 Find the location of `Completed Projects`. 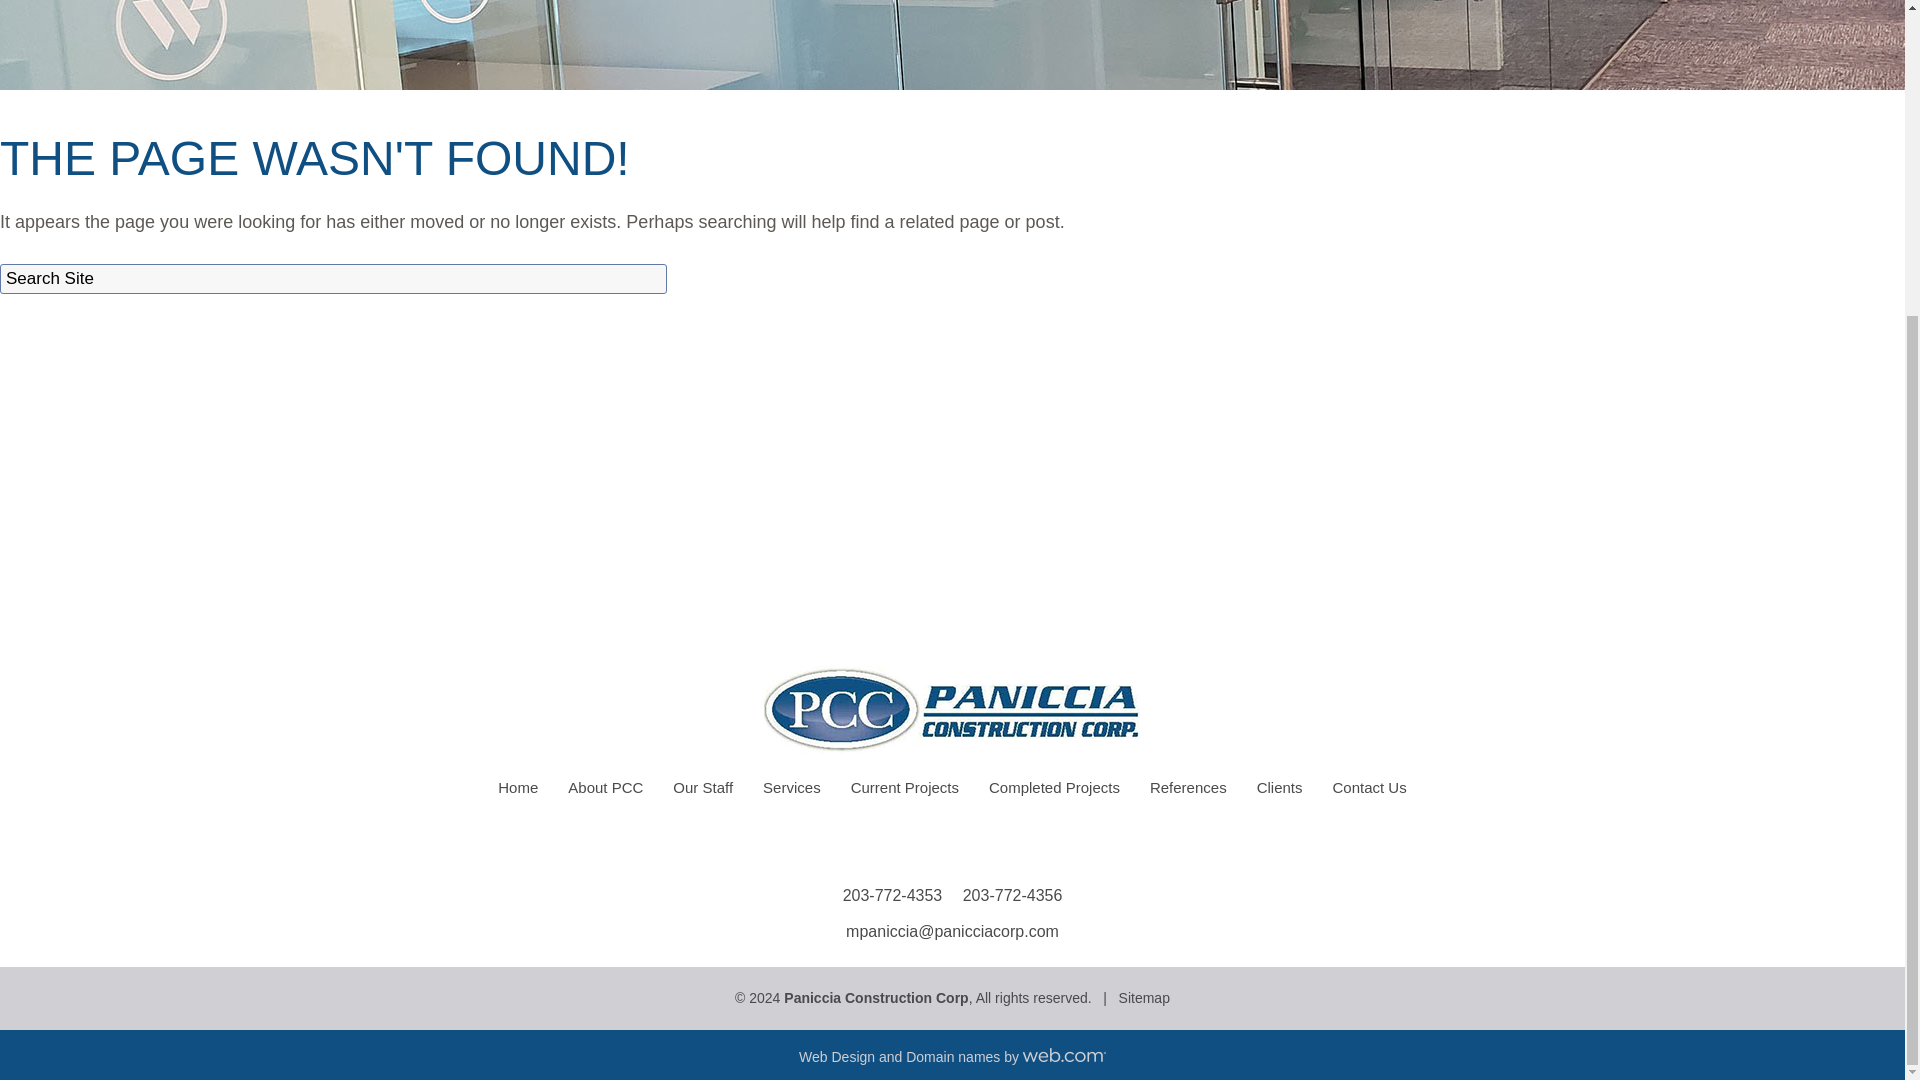

Completed Projects is located at coordinates (1054, 788).